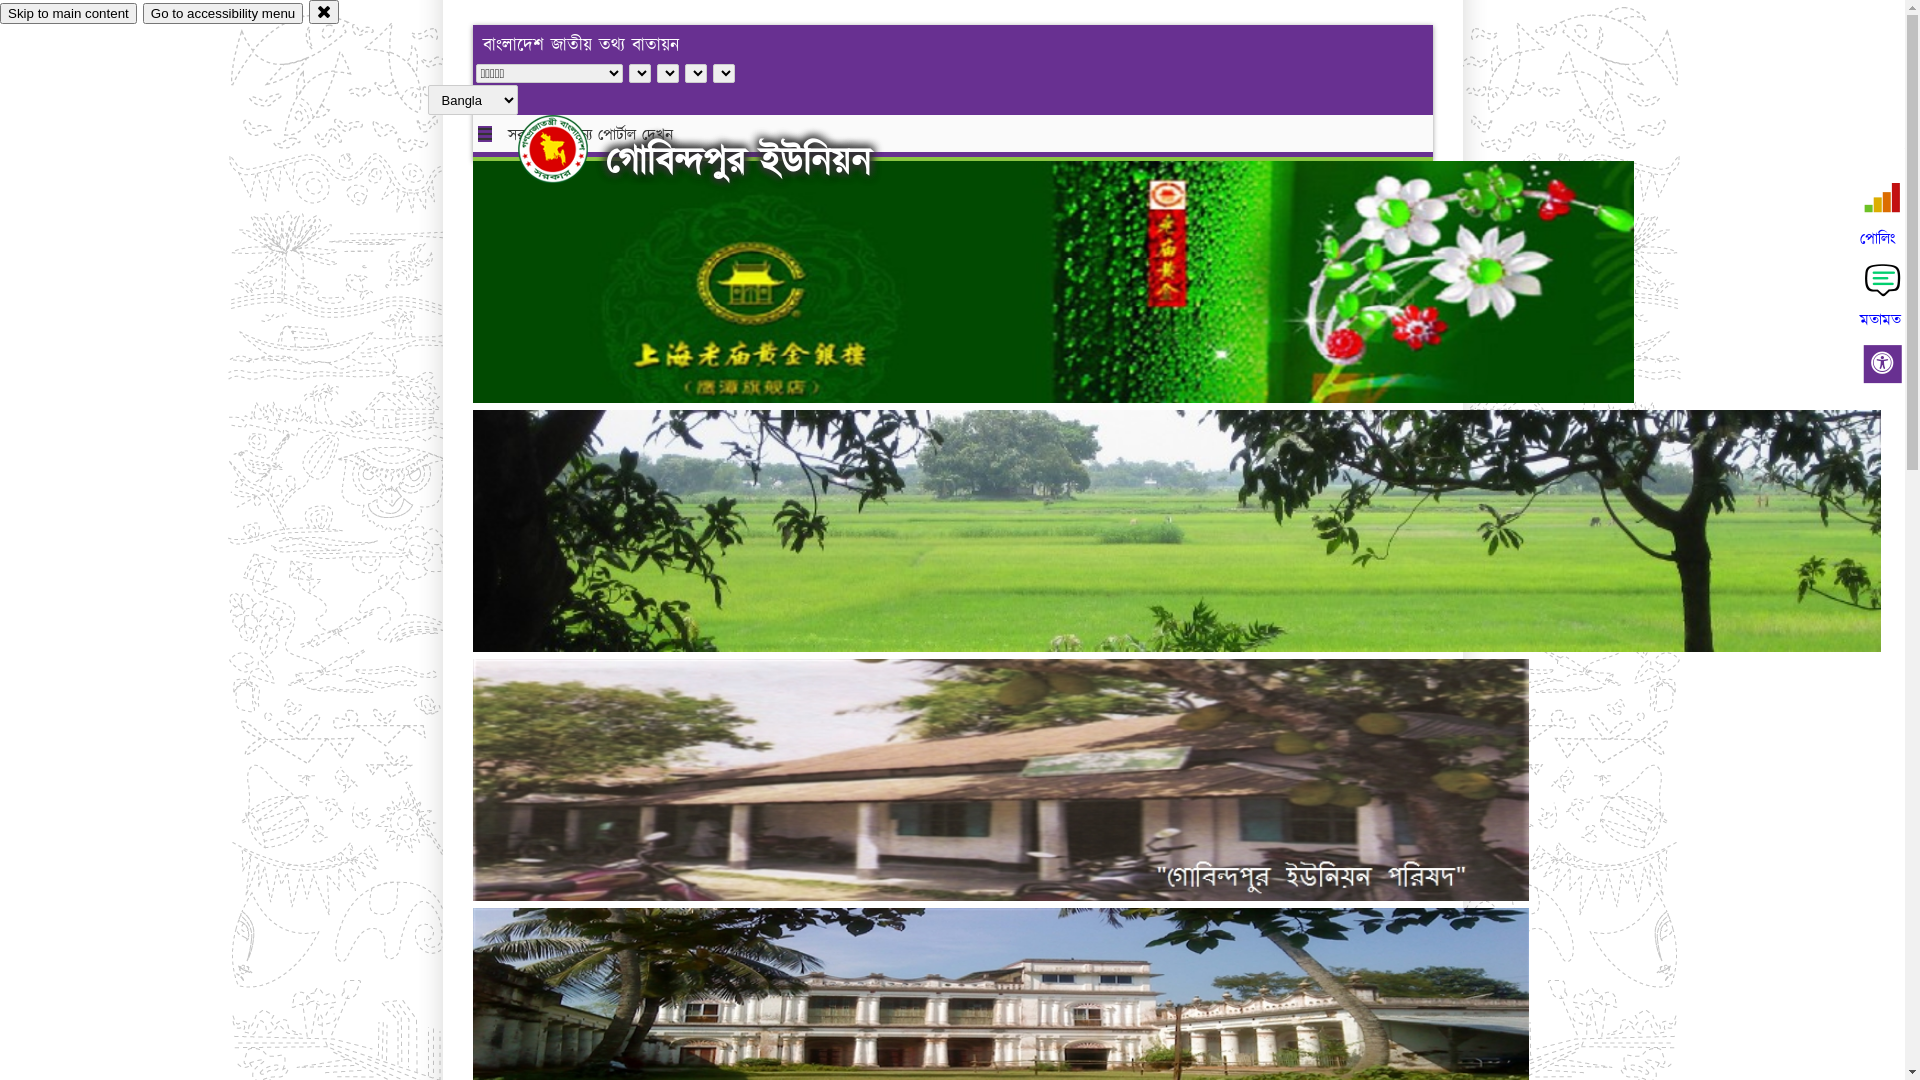 This screenshot has height=1080, width=1920. Describe the element at coordinates (68, 14) in the screenshot. I see `Skip to main content` at that location.